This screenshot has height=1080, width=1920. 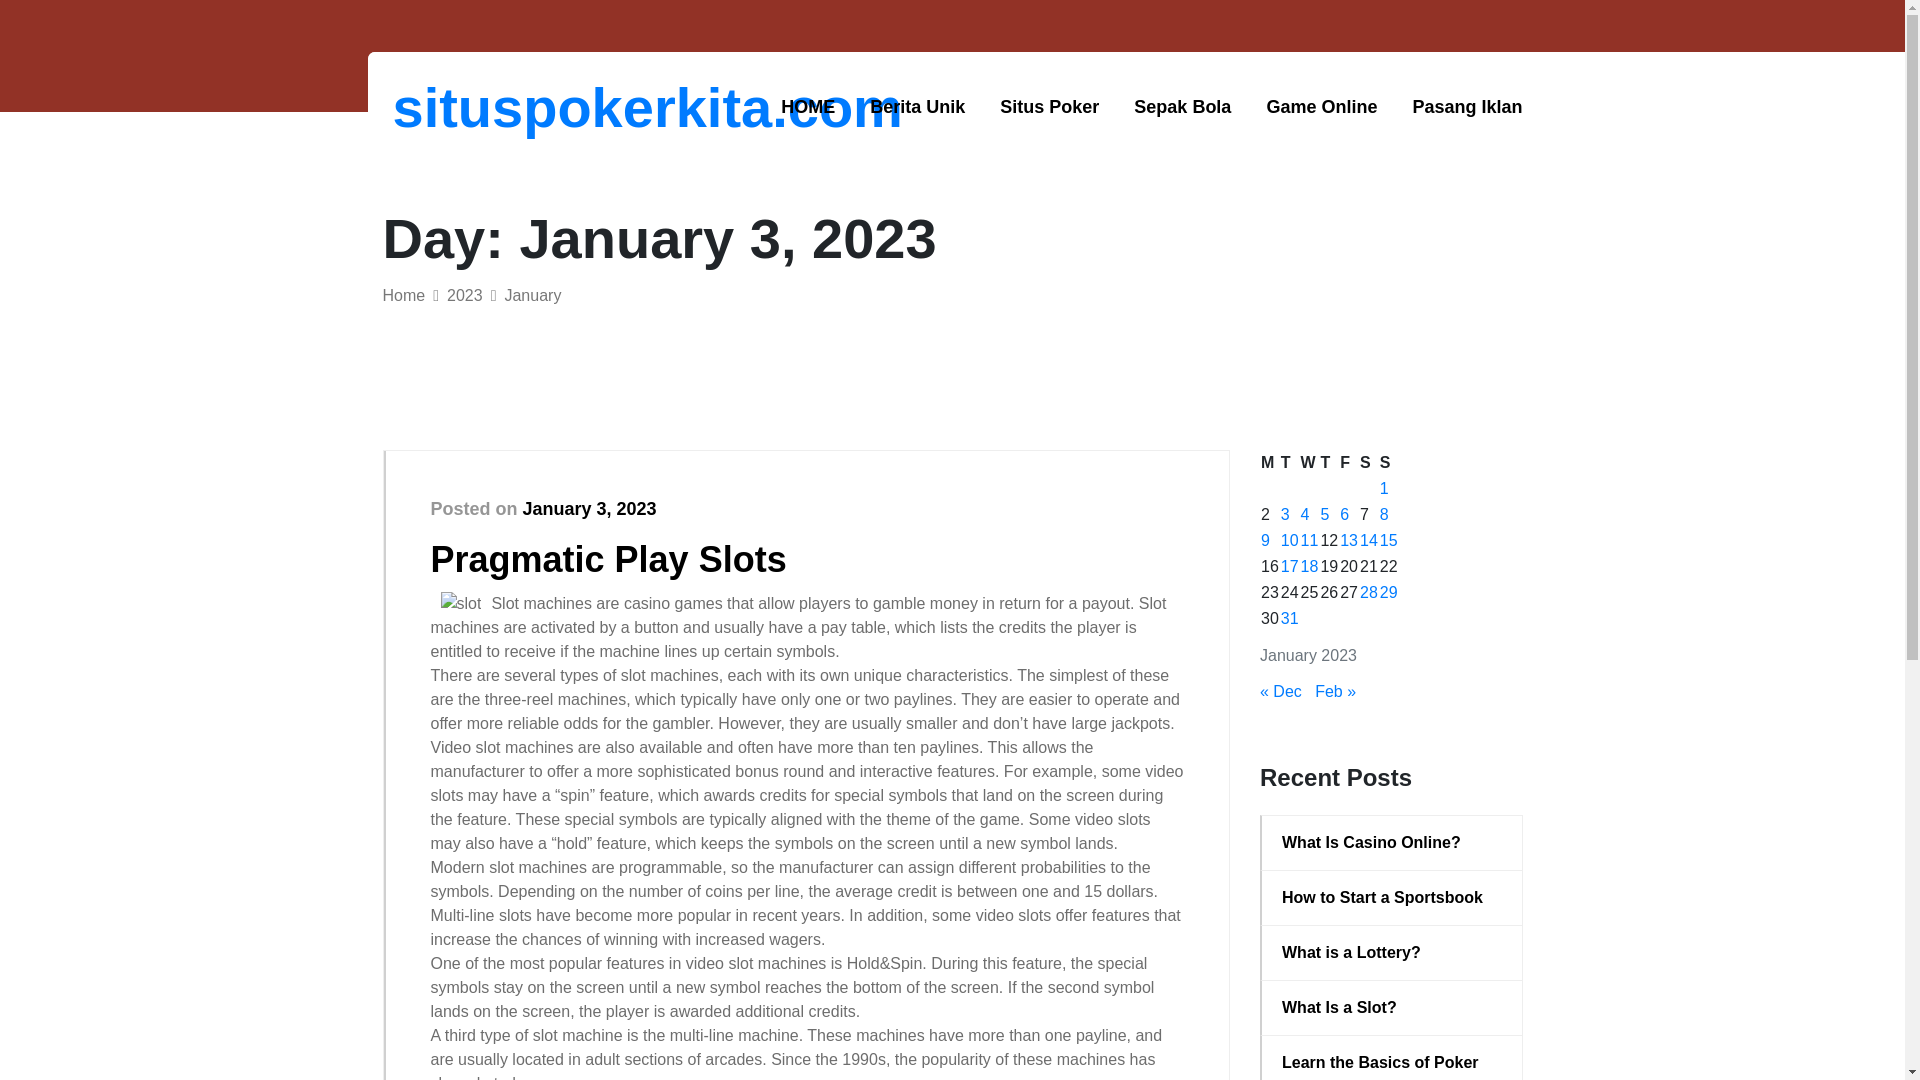 I want to click on Situs Poker, so click(x=1049, y=107).